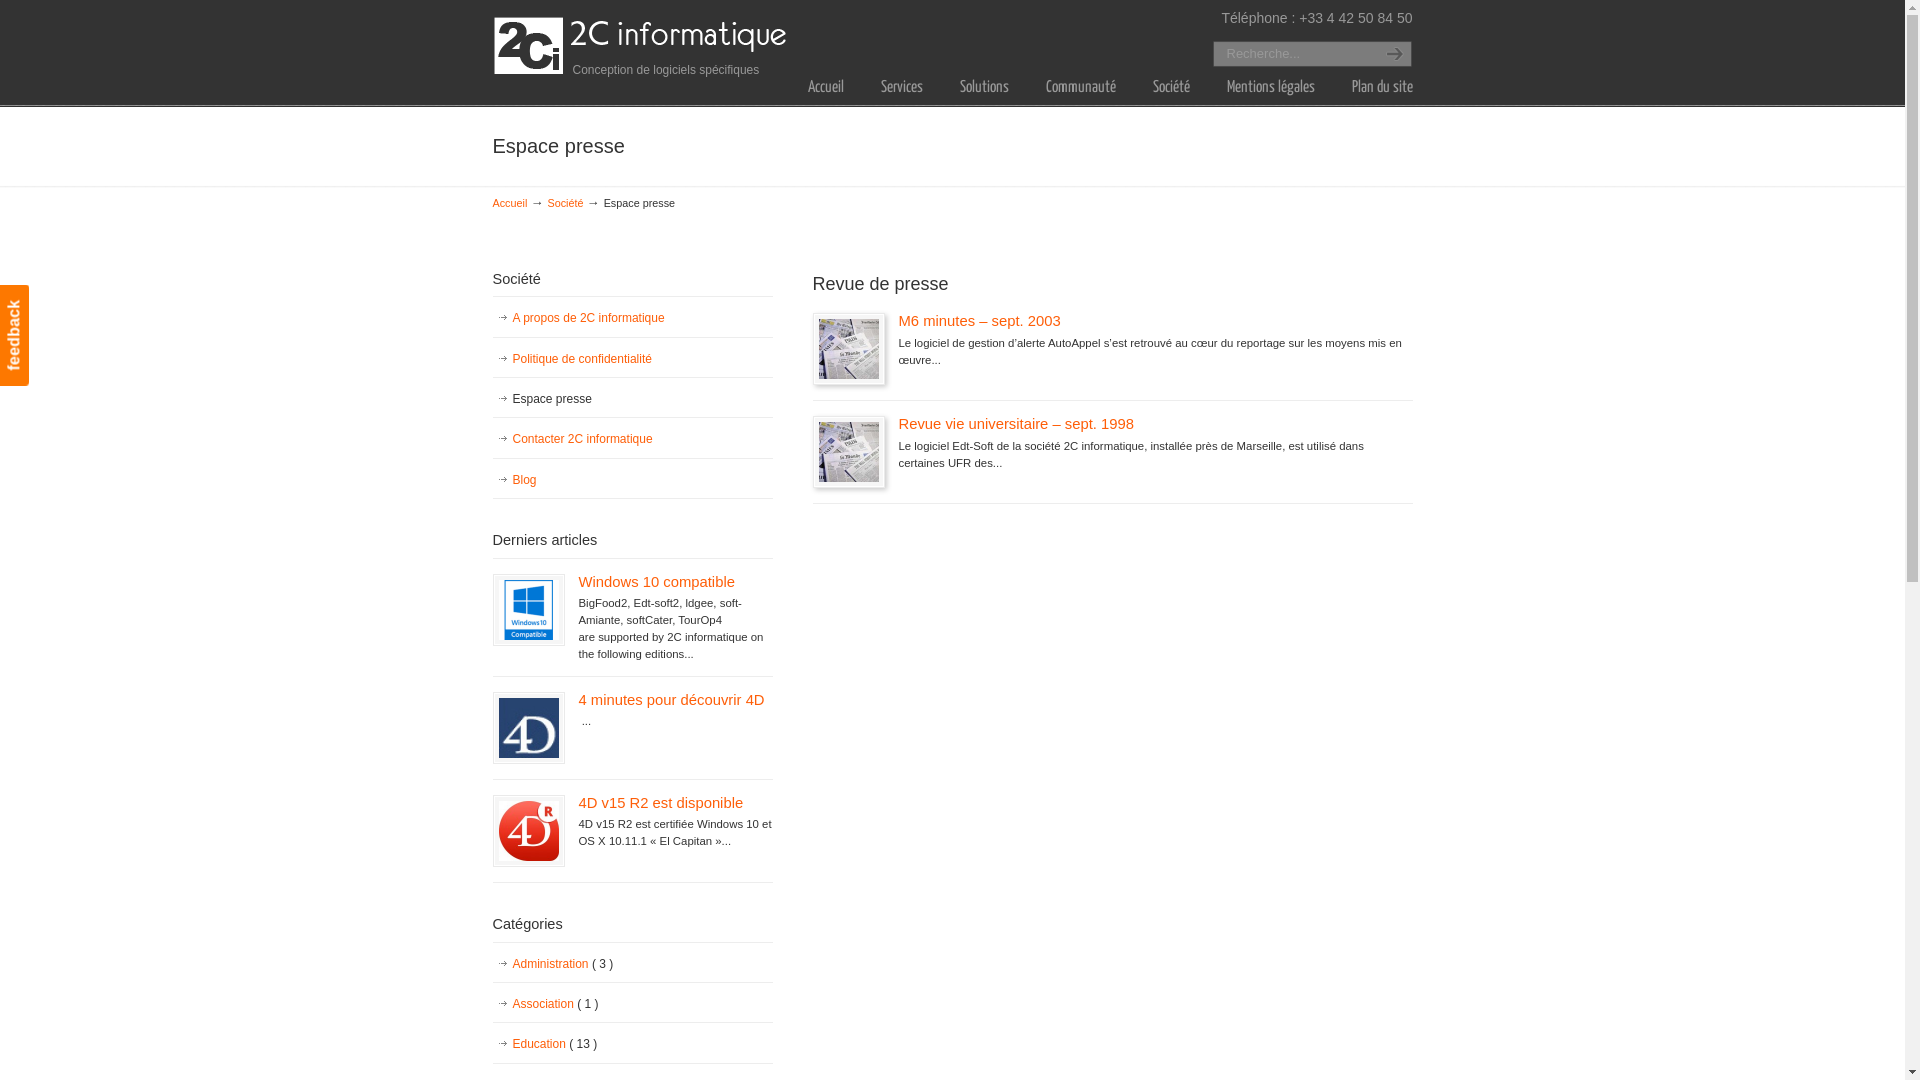 The height and width of the screenshot is (1080, 1920). Describe the element at coordinates (632, 318) in the screenshot. I see `A propos de 2C informatique` at that location.